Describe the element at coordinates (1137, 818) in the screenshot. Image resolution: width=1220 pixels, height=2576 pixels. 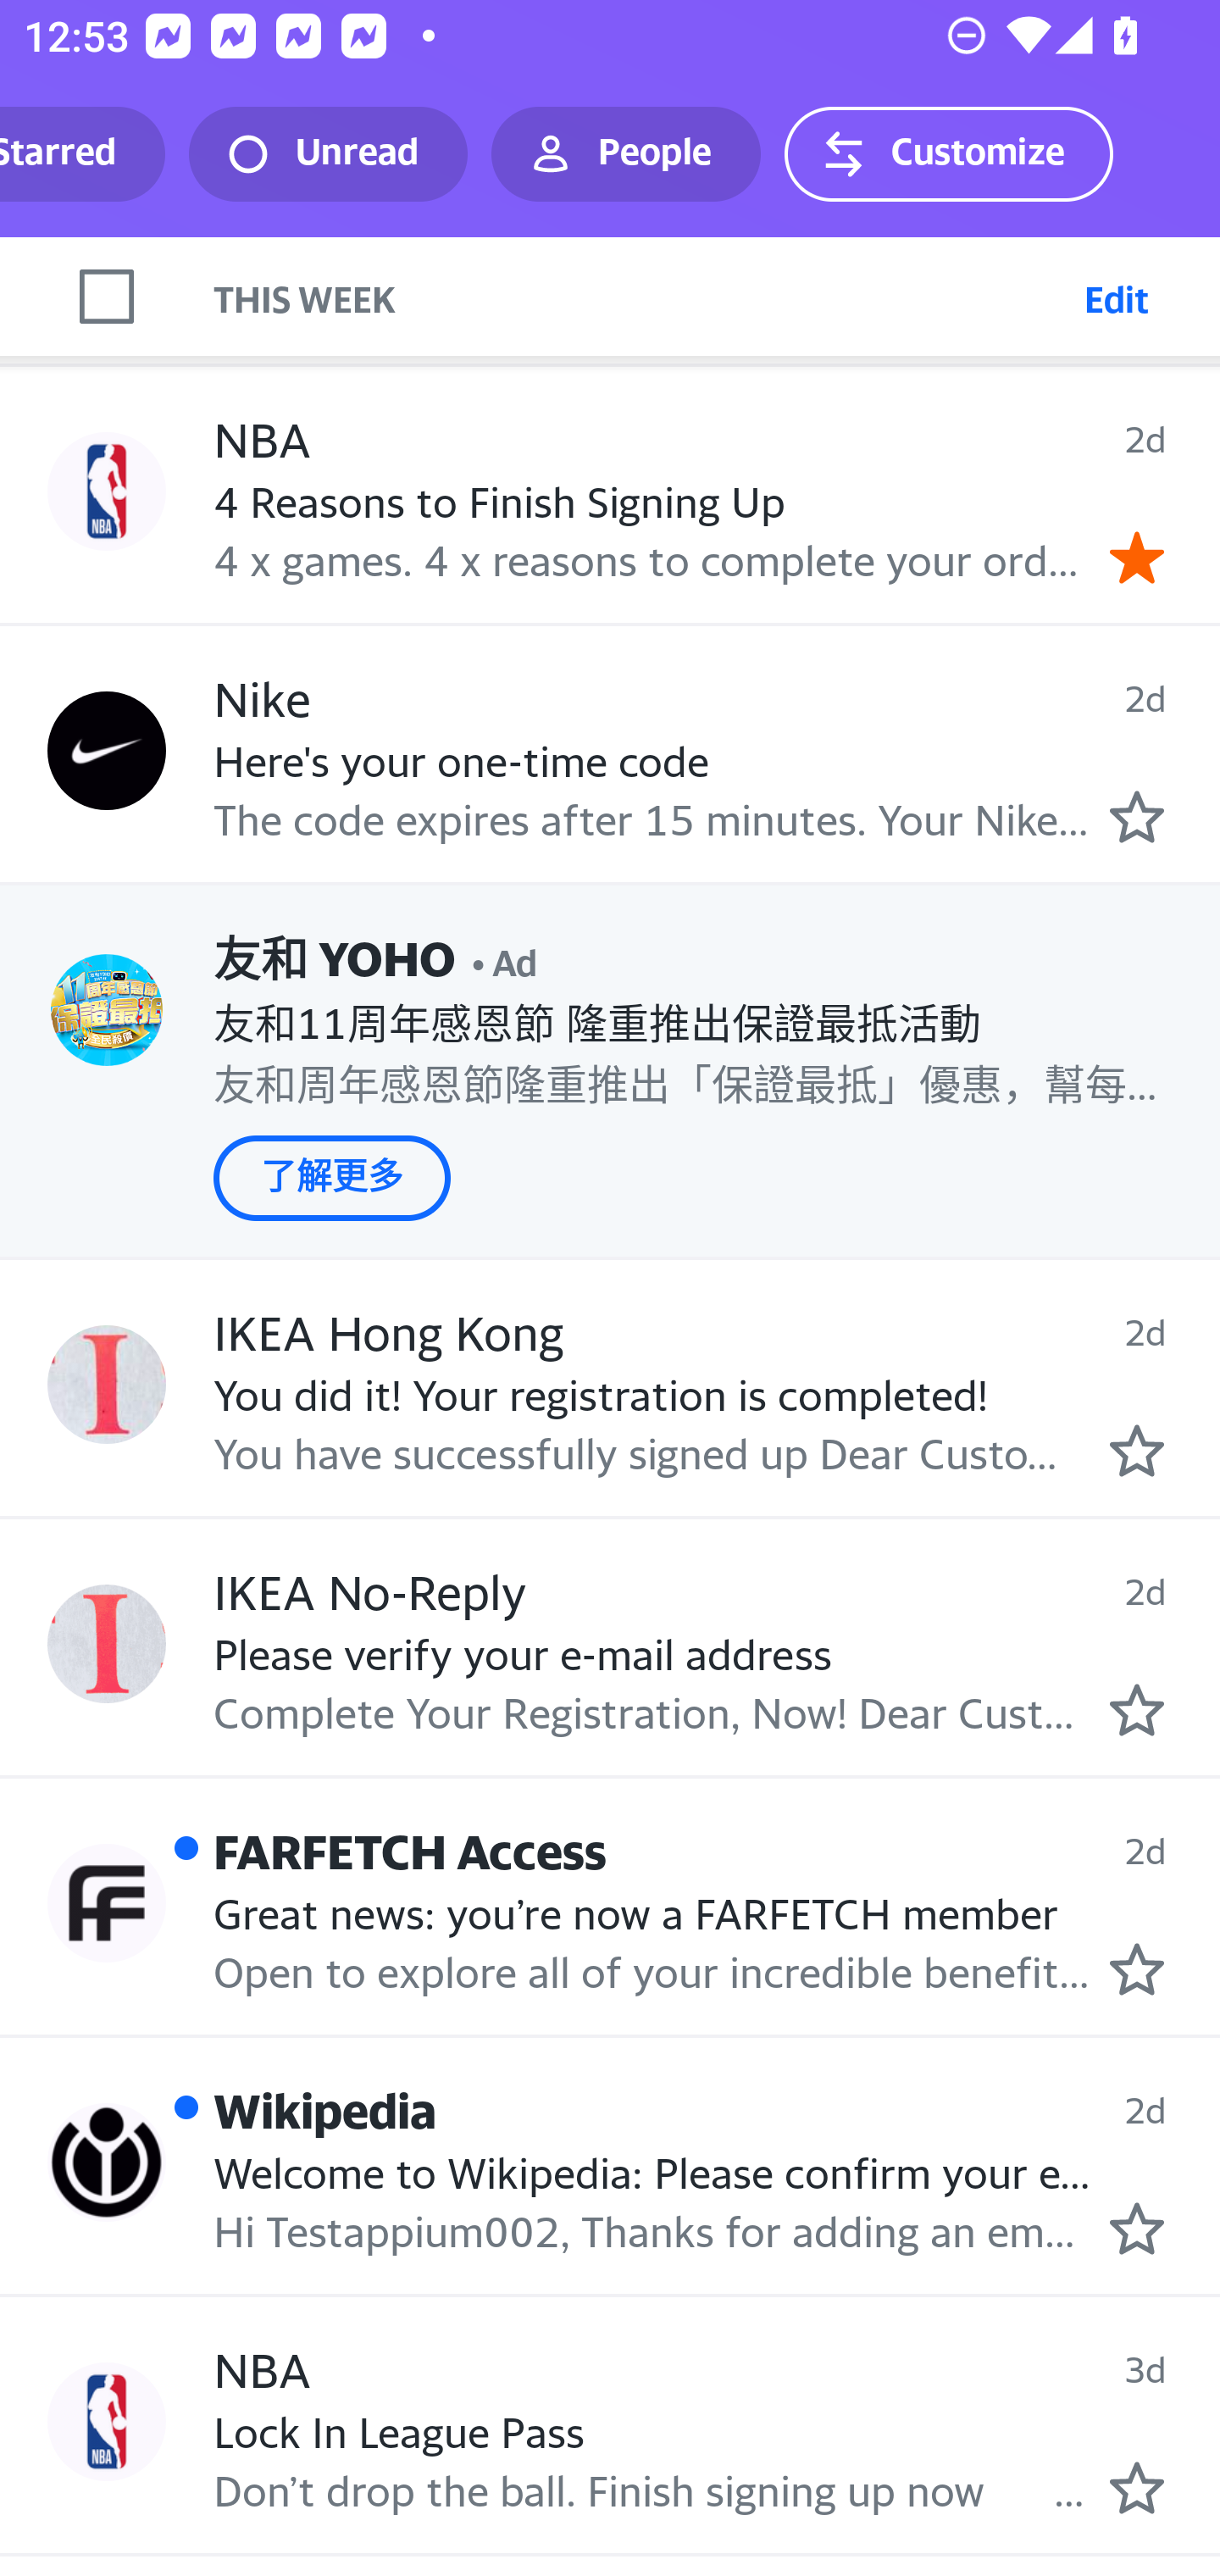
I see `Mark as starred.` at that location.